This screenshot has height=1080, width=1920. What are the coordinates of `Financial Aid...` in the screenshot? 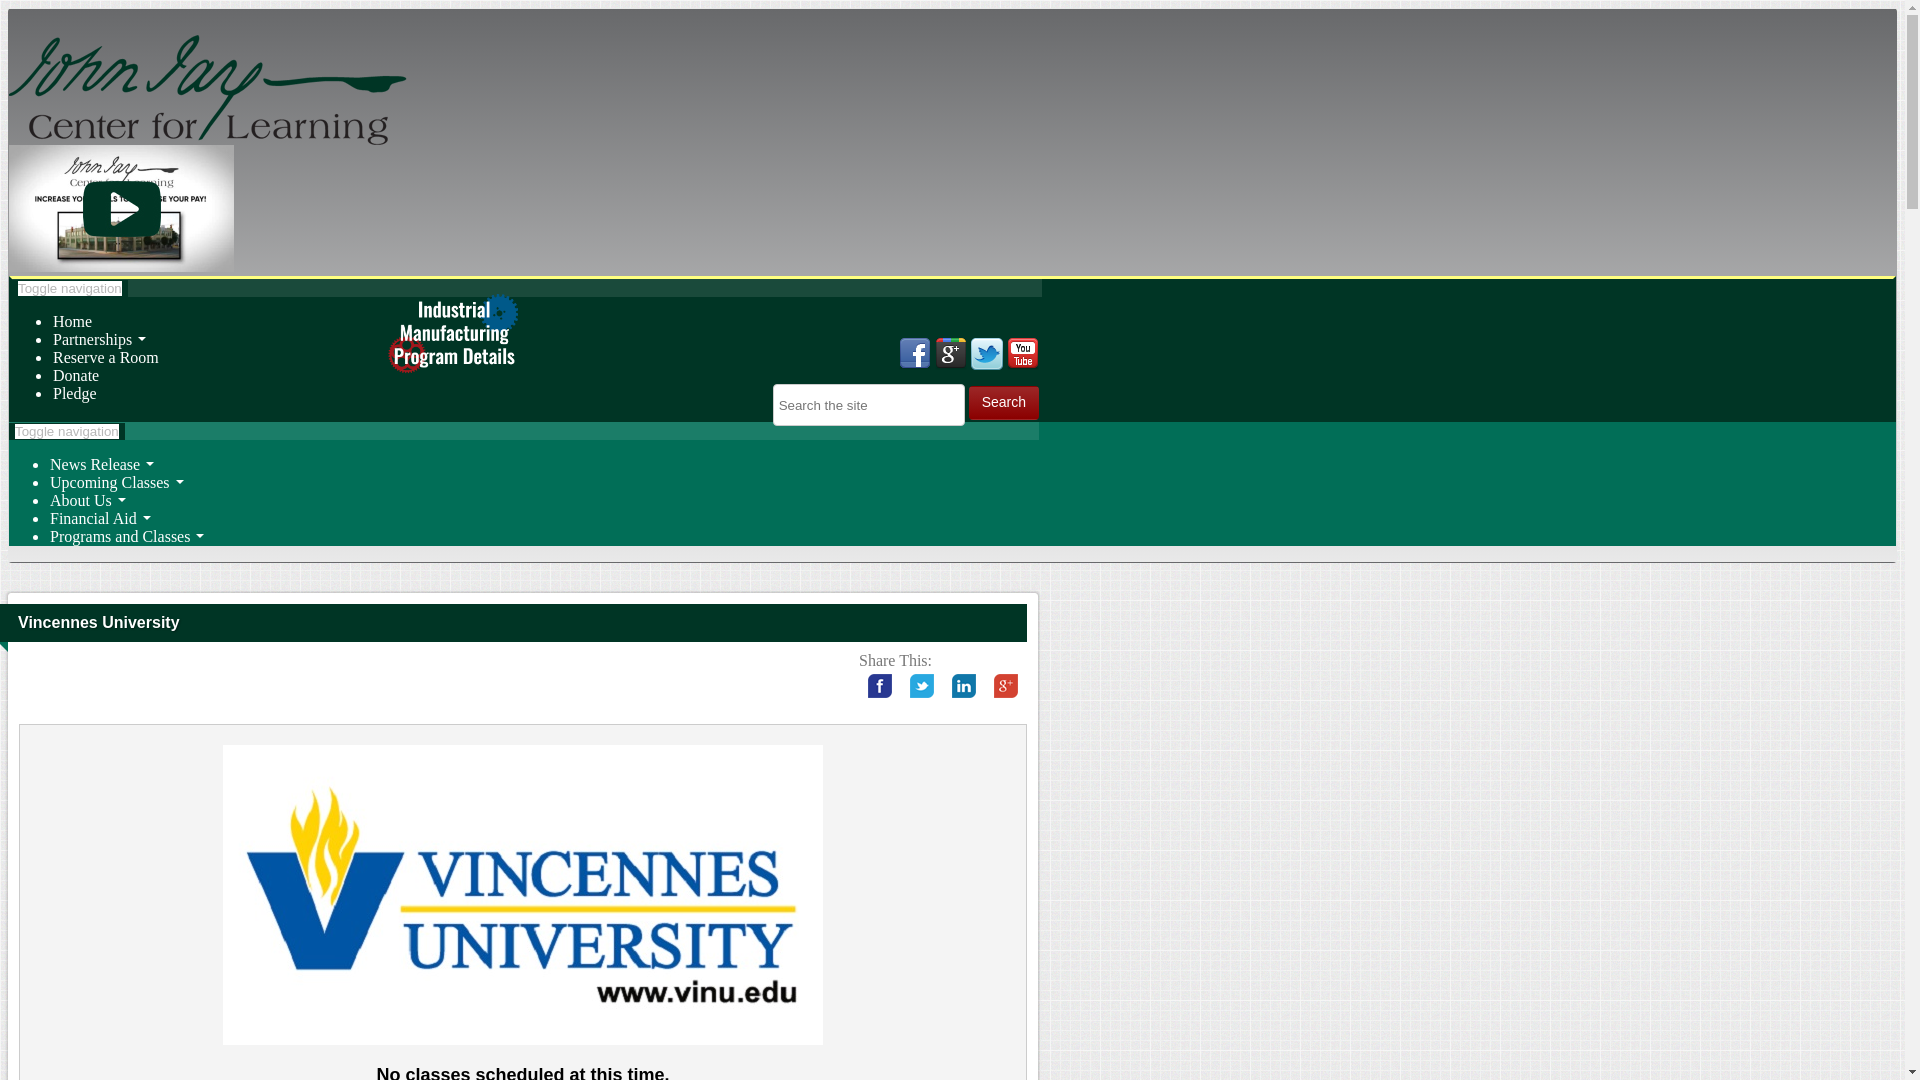 It's located at (100, 518).